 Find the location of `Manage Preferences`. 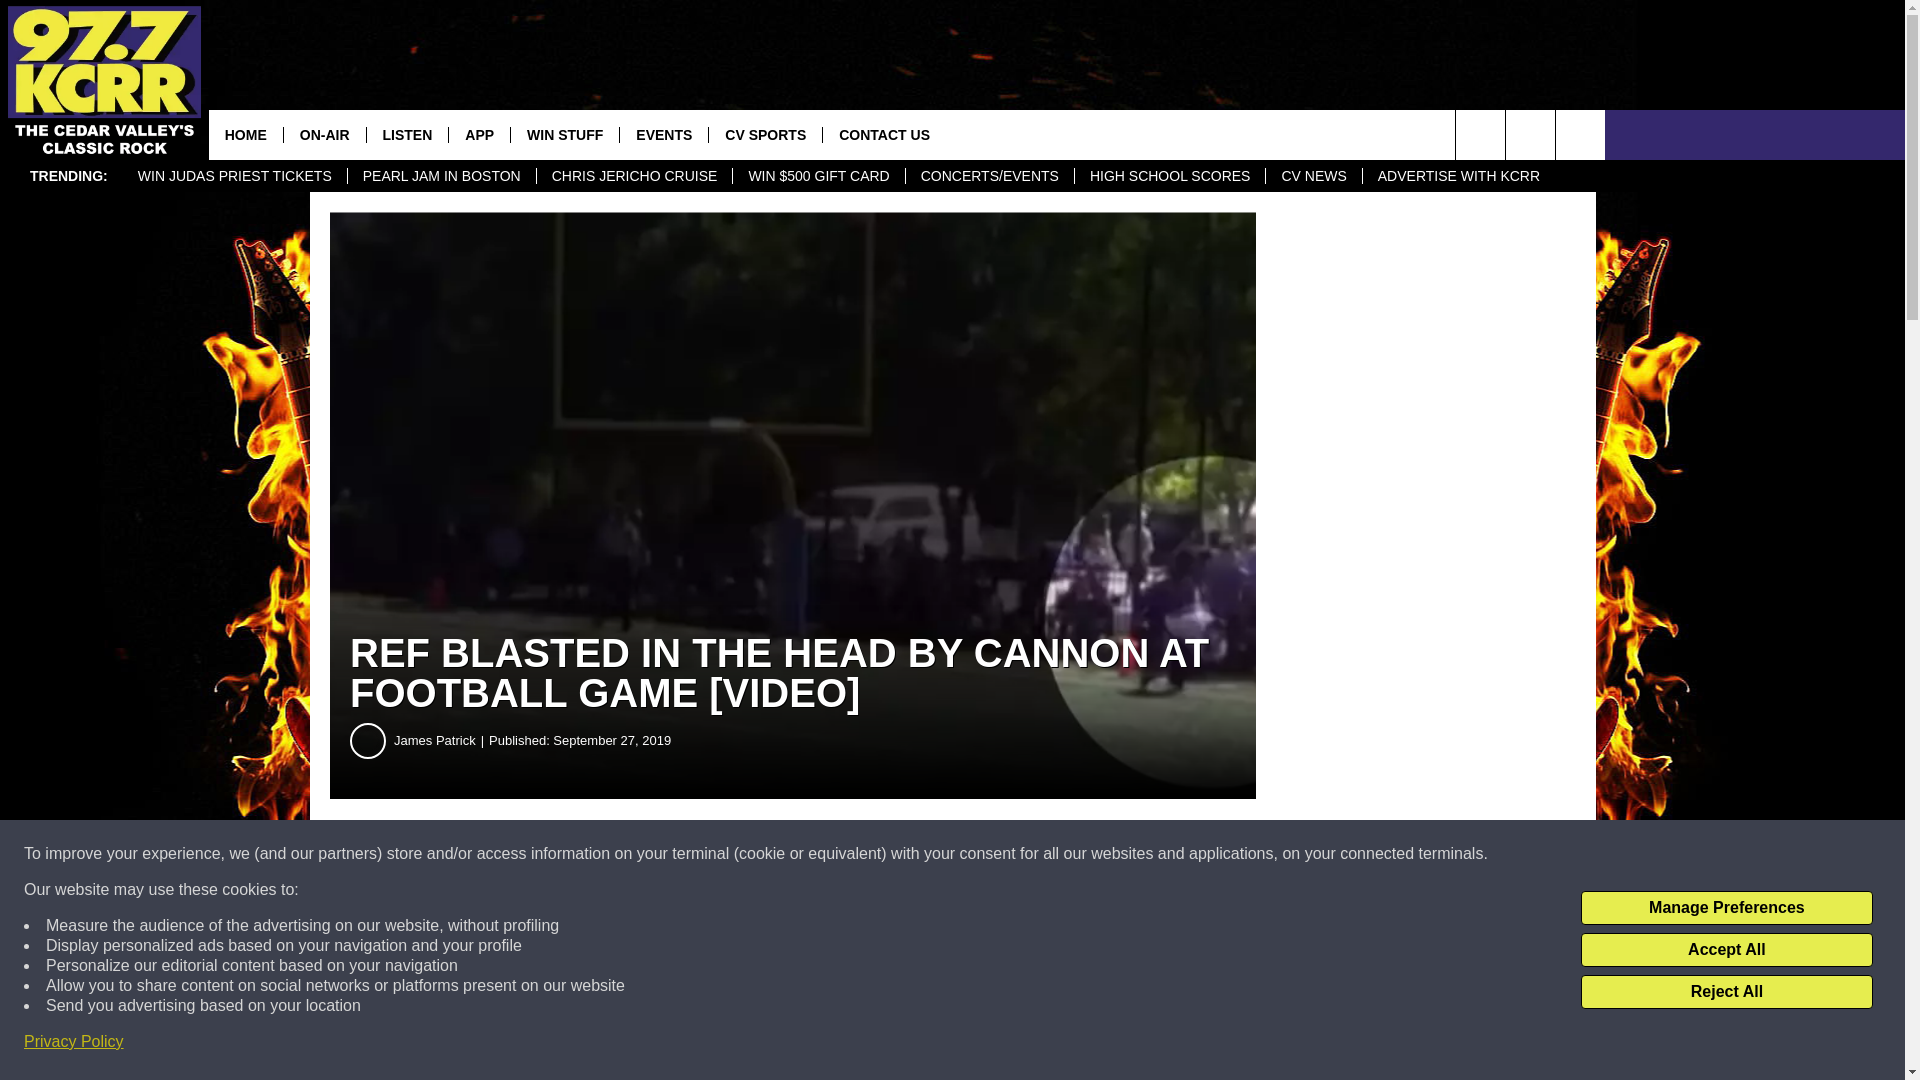

Manage Preferences is located at coordinates (1726, 908).